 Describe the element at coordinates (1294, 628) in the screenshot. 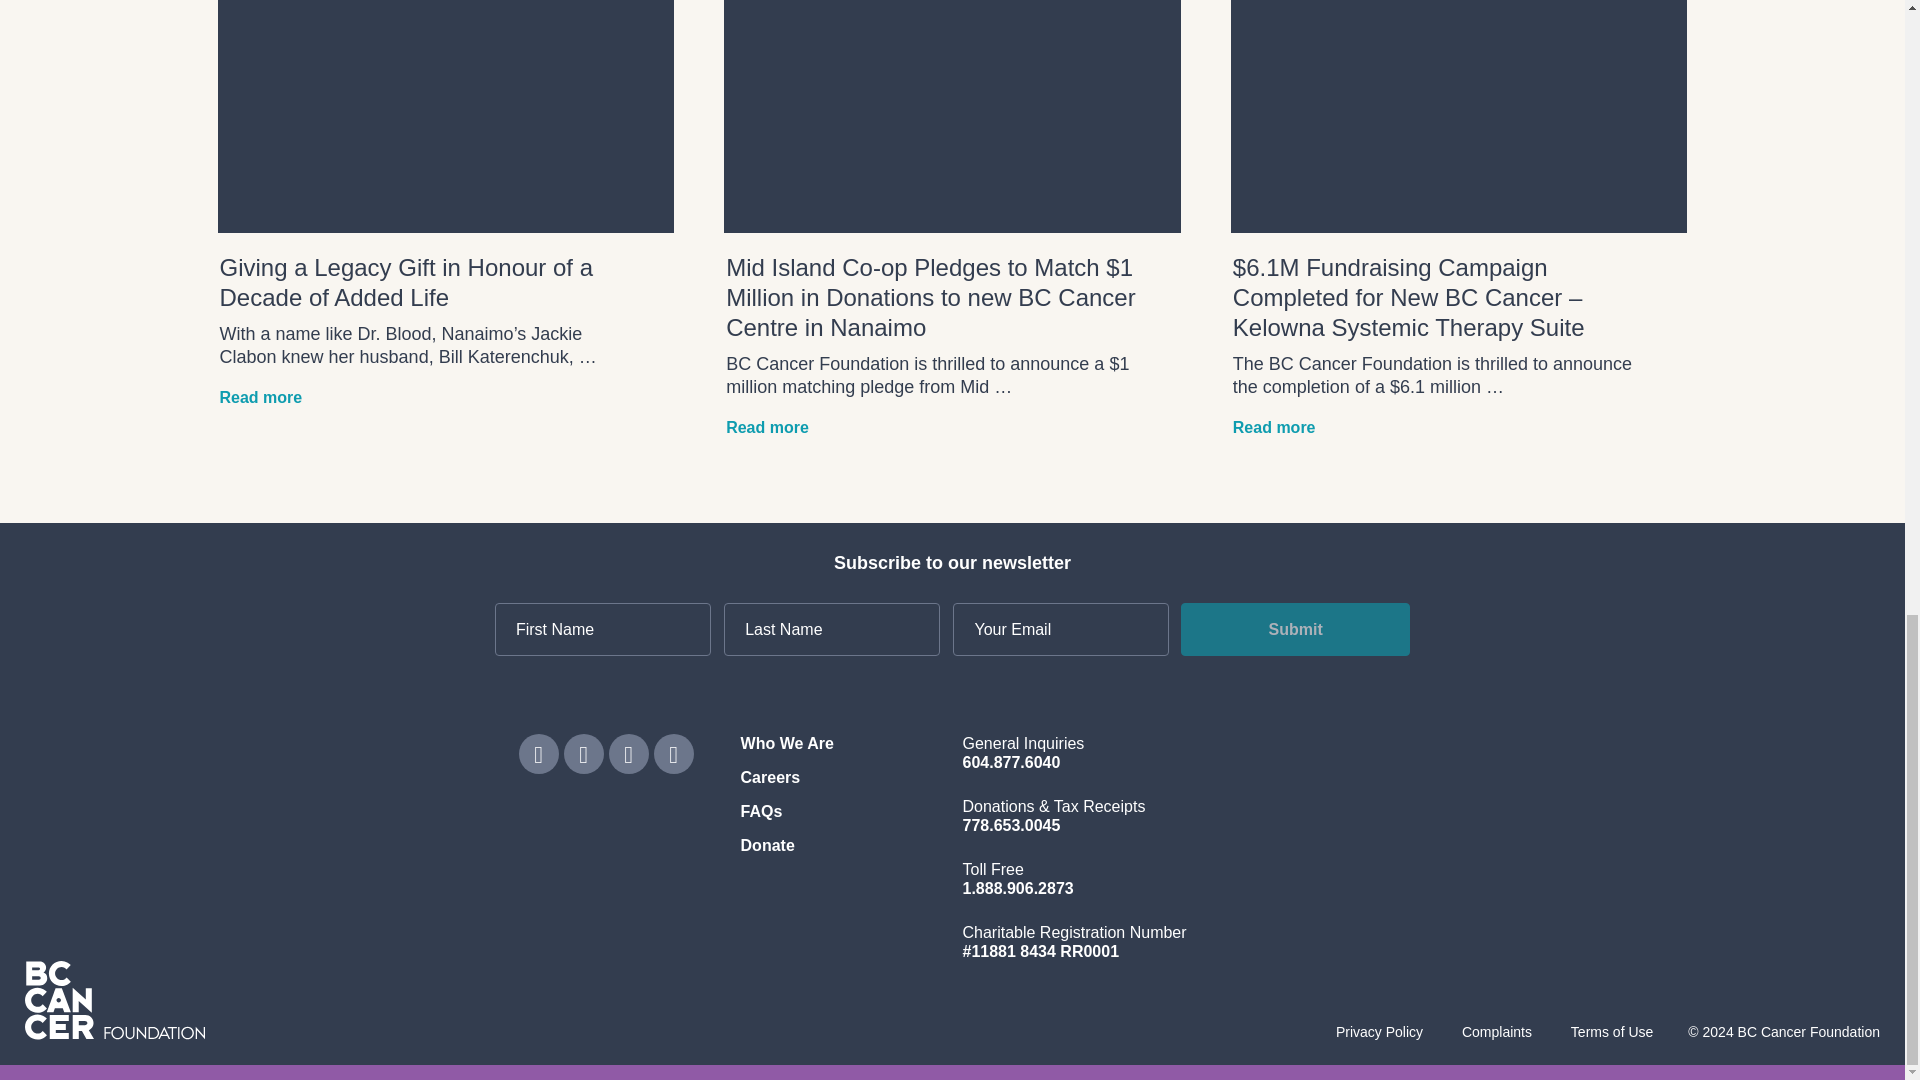

I see `Submit` at that location.